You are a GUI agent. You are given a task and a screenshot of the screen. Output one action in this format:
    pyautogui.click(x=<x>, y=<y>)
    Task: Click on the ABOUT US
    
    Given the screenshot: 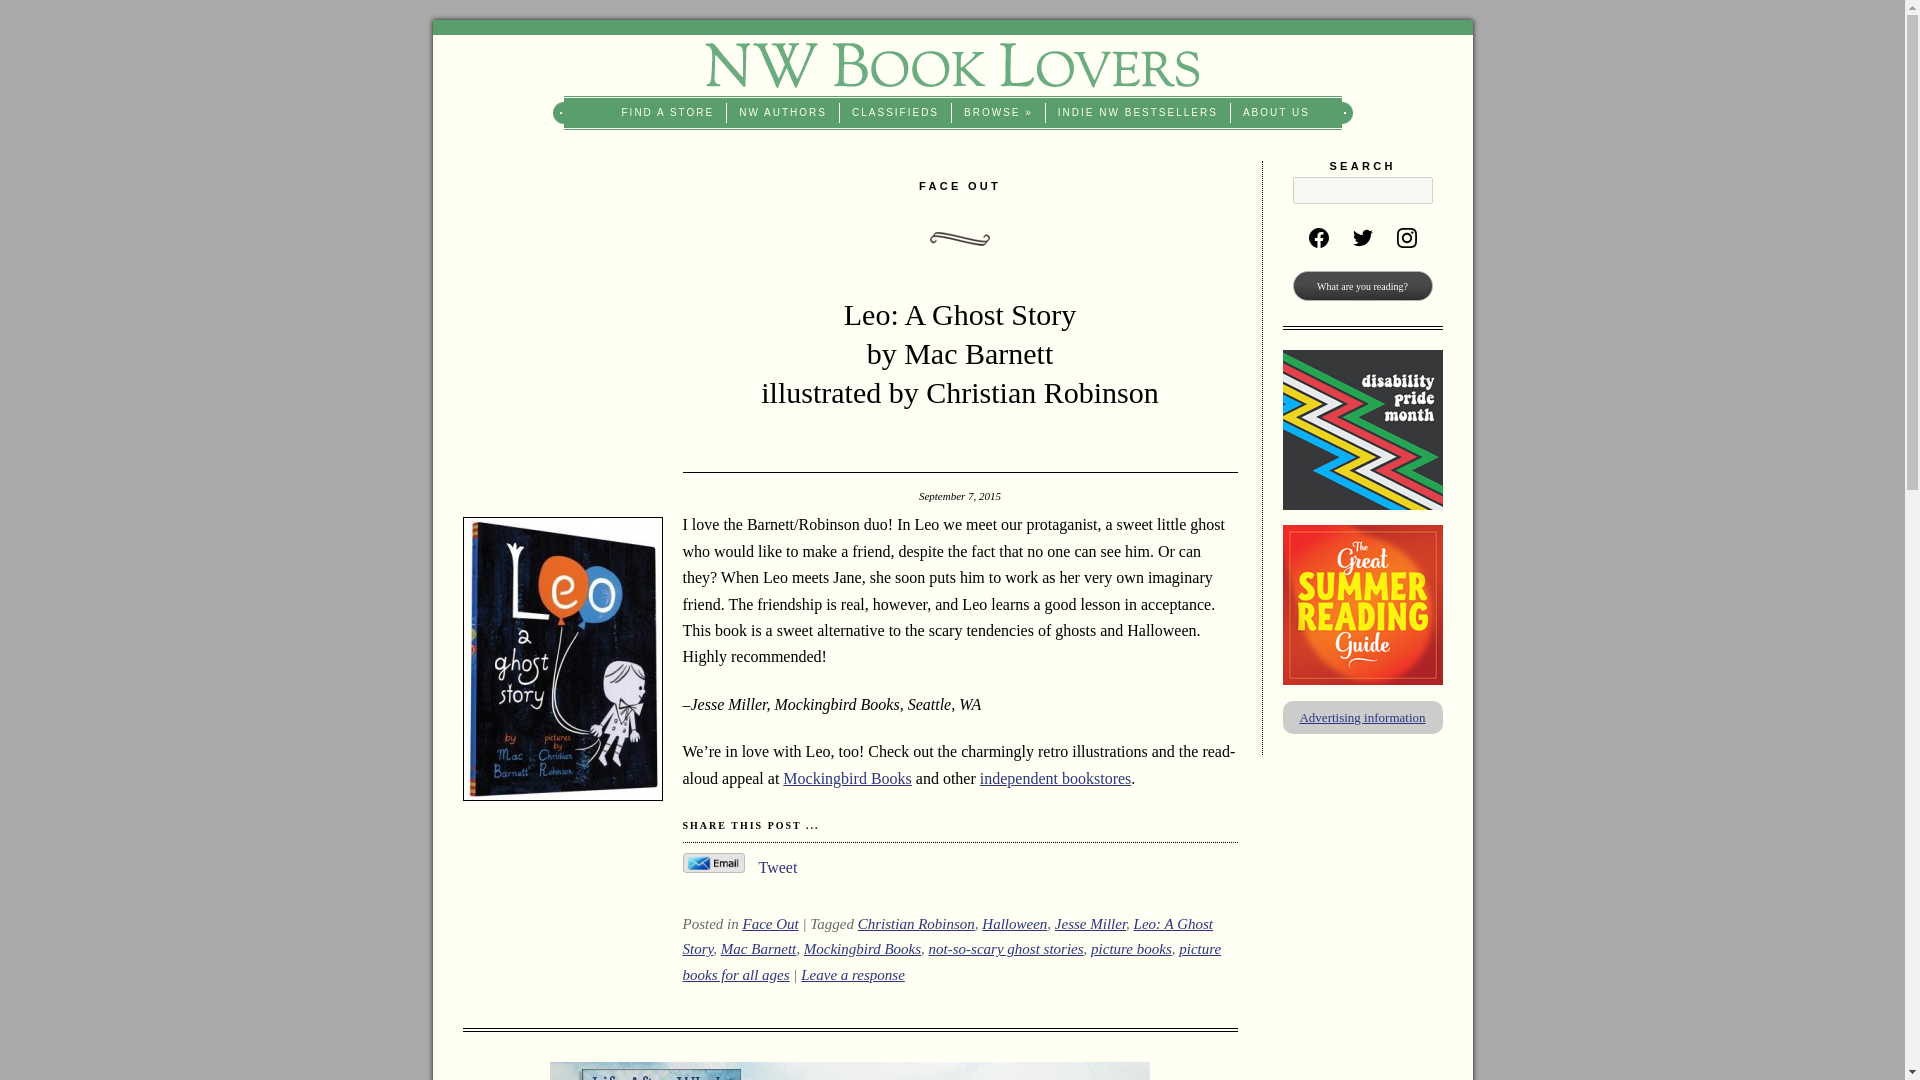 What is the action you would take?
    pyautogui.click(x=1276, y=112)
    